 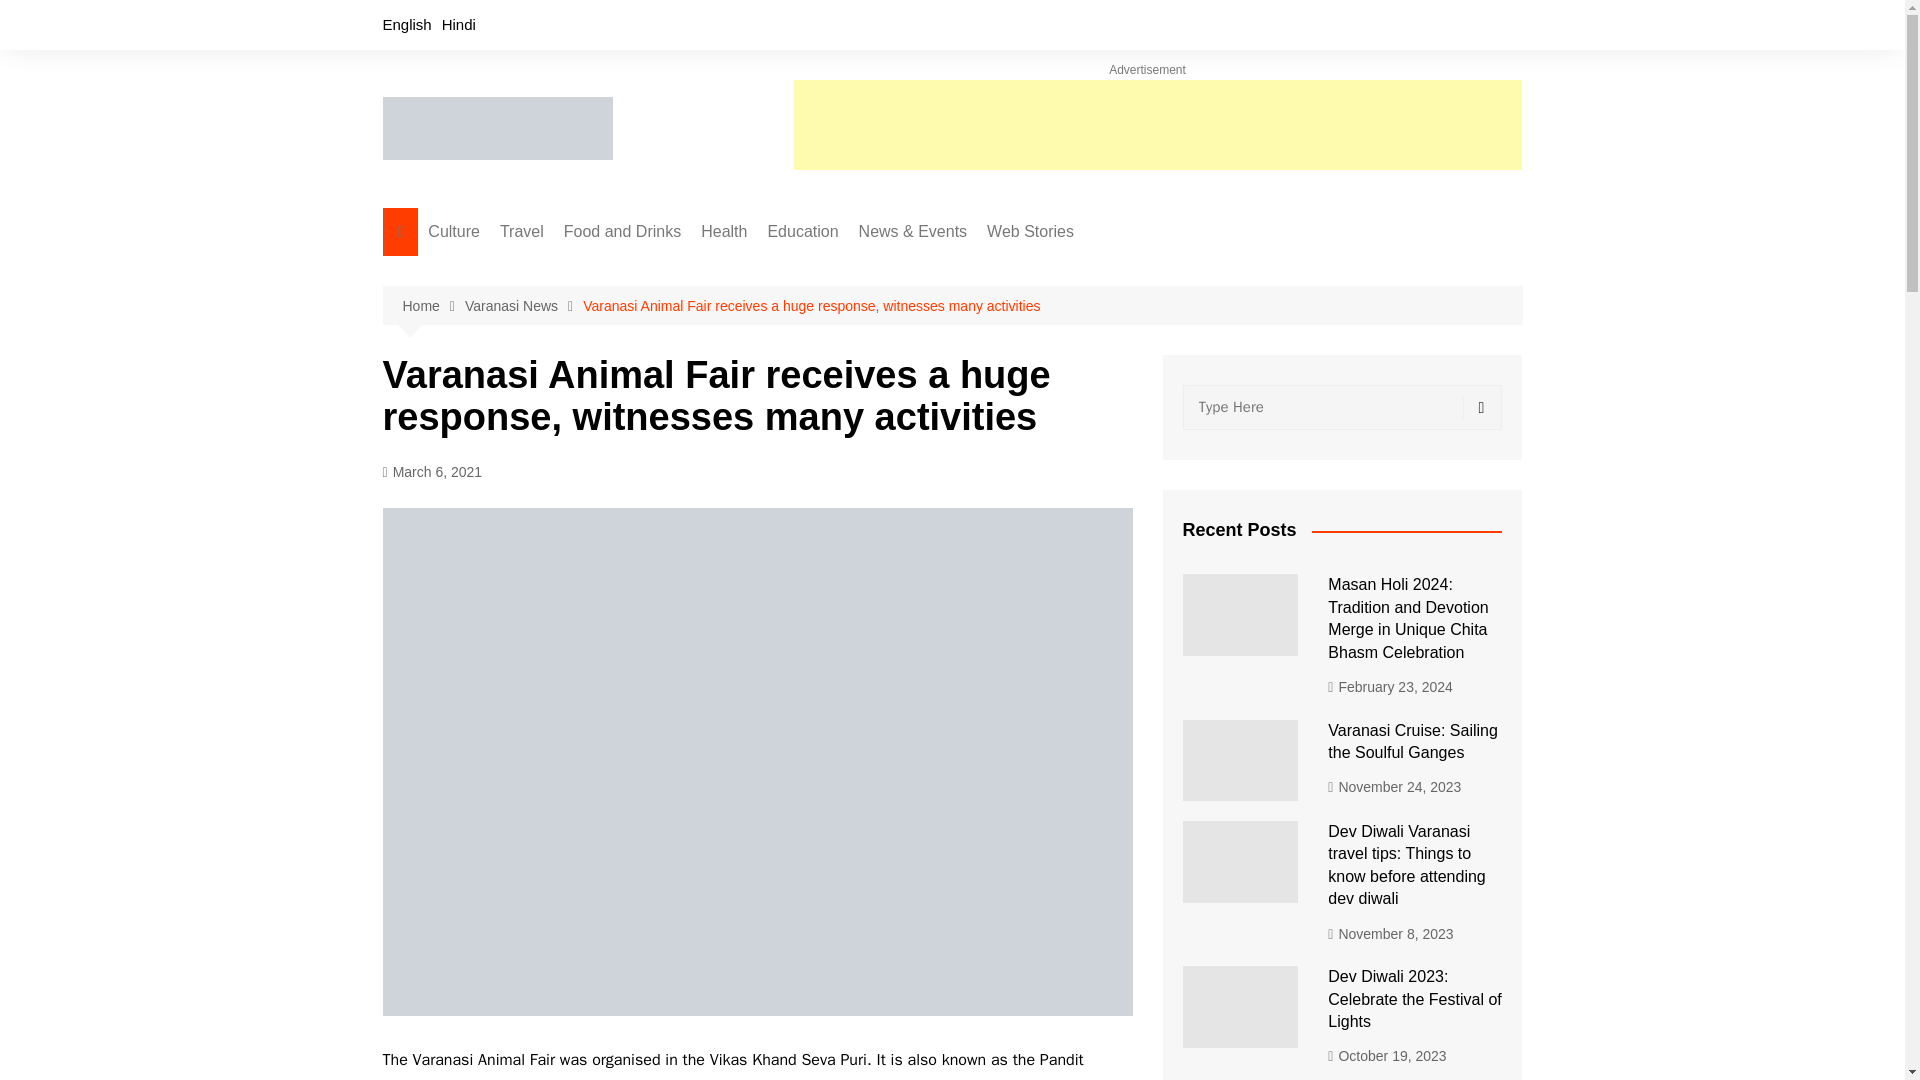 What do you see at coordinates (802, 232) in the screenshot?
I see `Education` at bounding box center [802, 232].